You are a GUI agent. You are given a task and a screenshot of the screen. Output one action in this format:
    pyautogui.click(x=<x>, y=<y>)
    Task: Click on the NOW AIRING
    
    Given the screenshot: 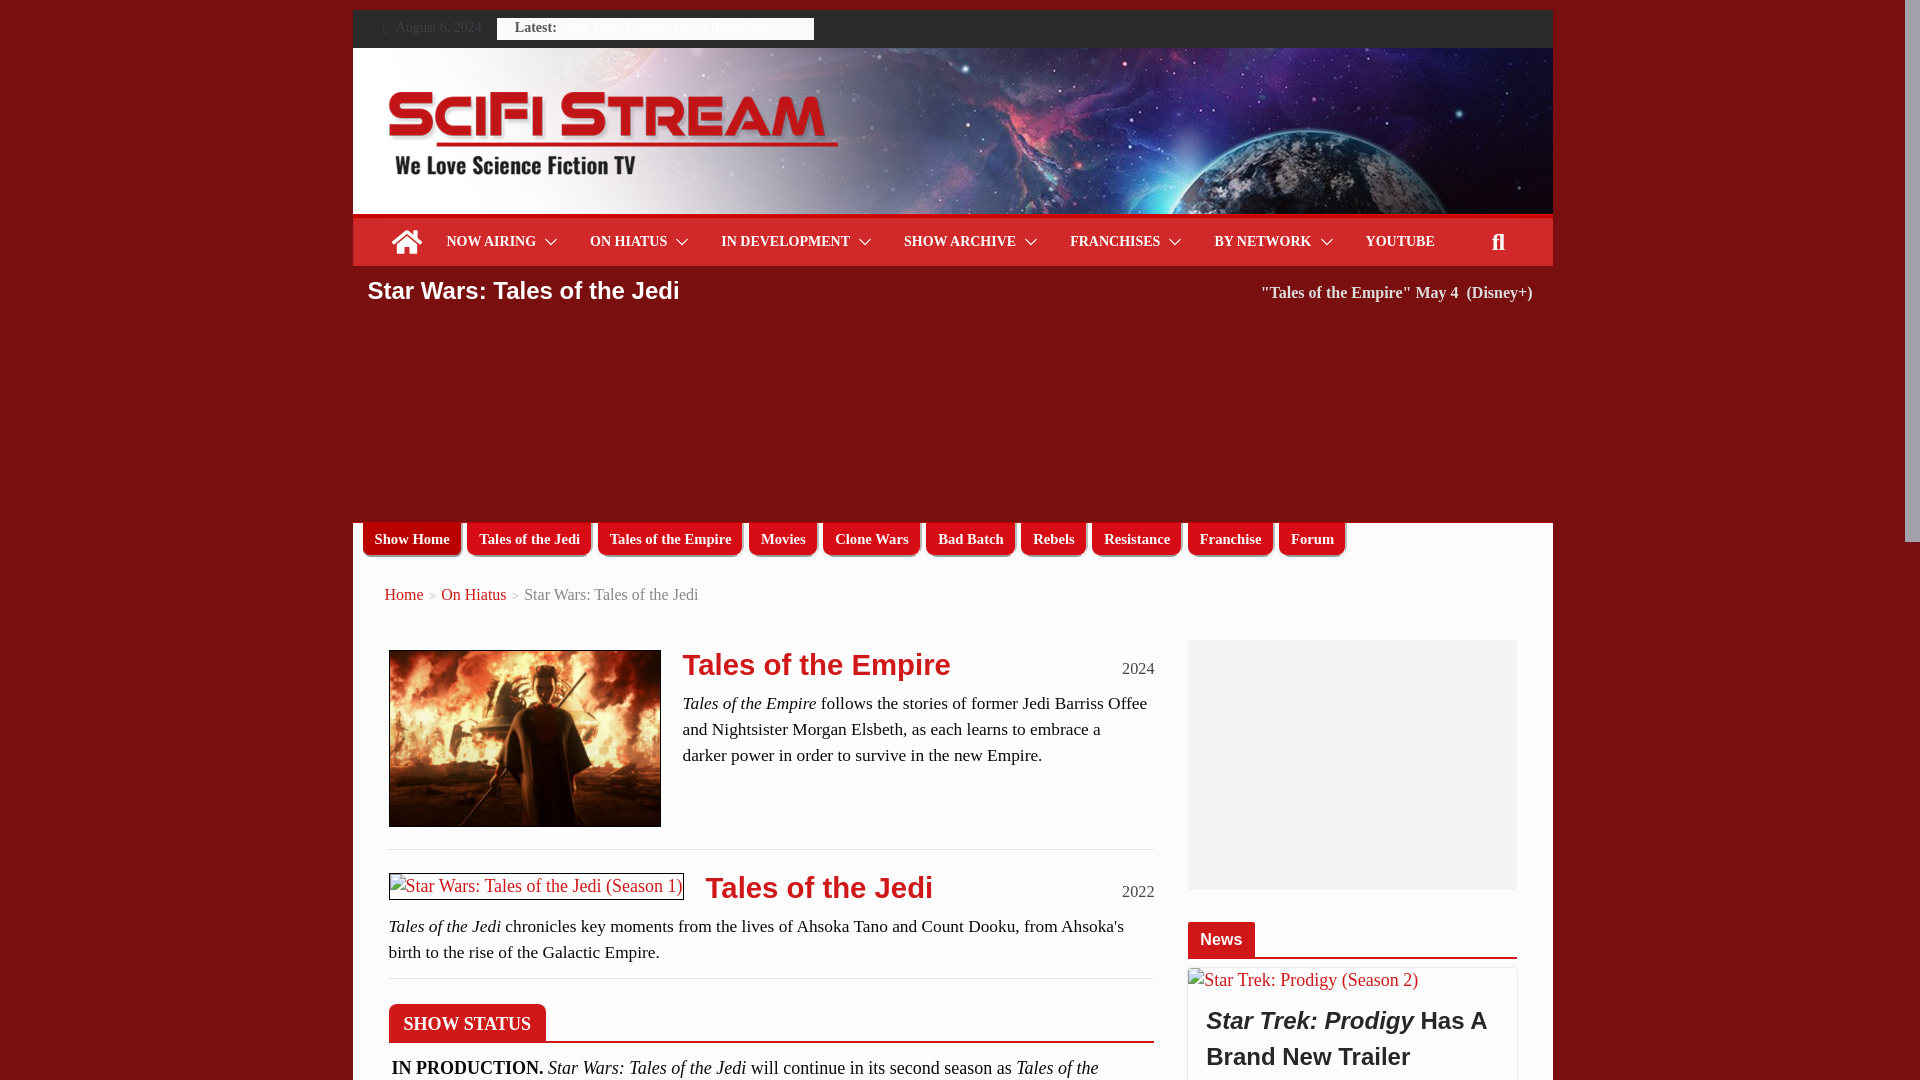 What is the action you would take?
    pyautogui.click(x=490, y=241)
    